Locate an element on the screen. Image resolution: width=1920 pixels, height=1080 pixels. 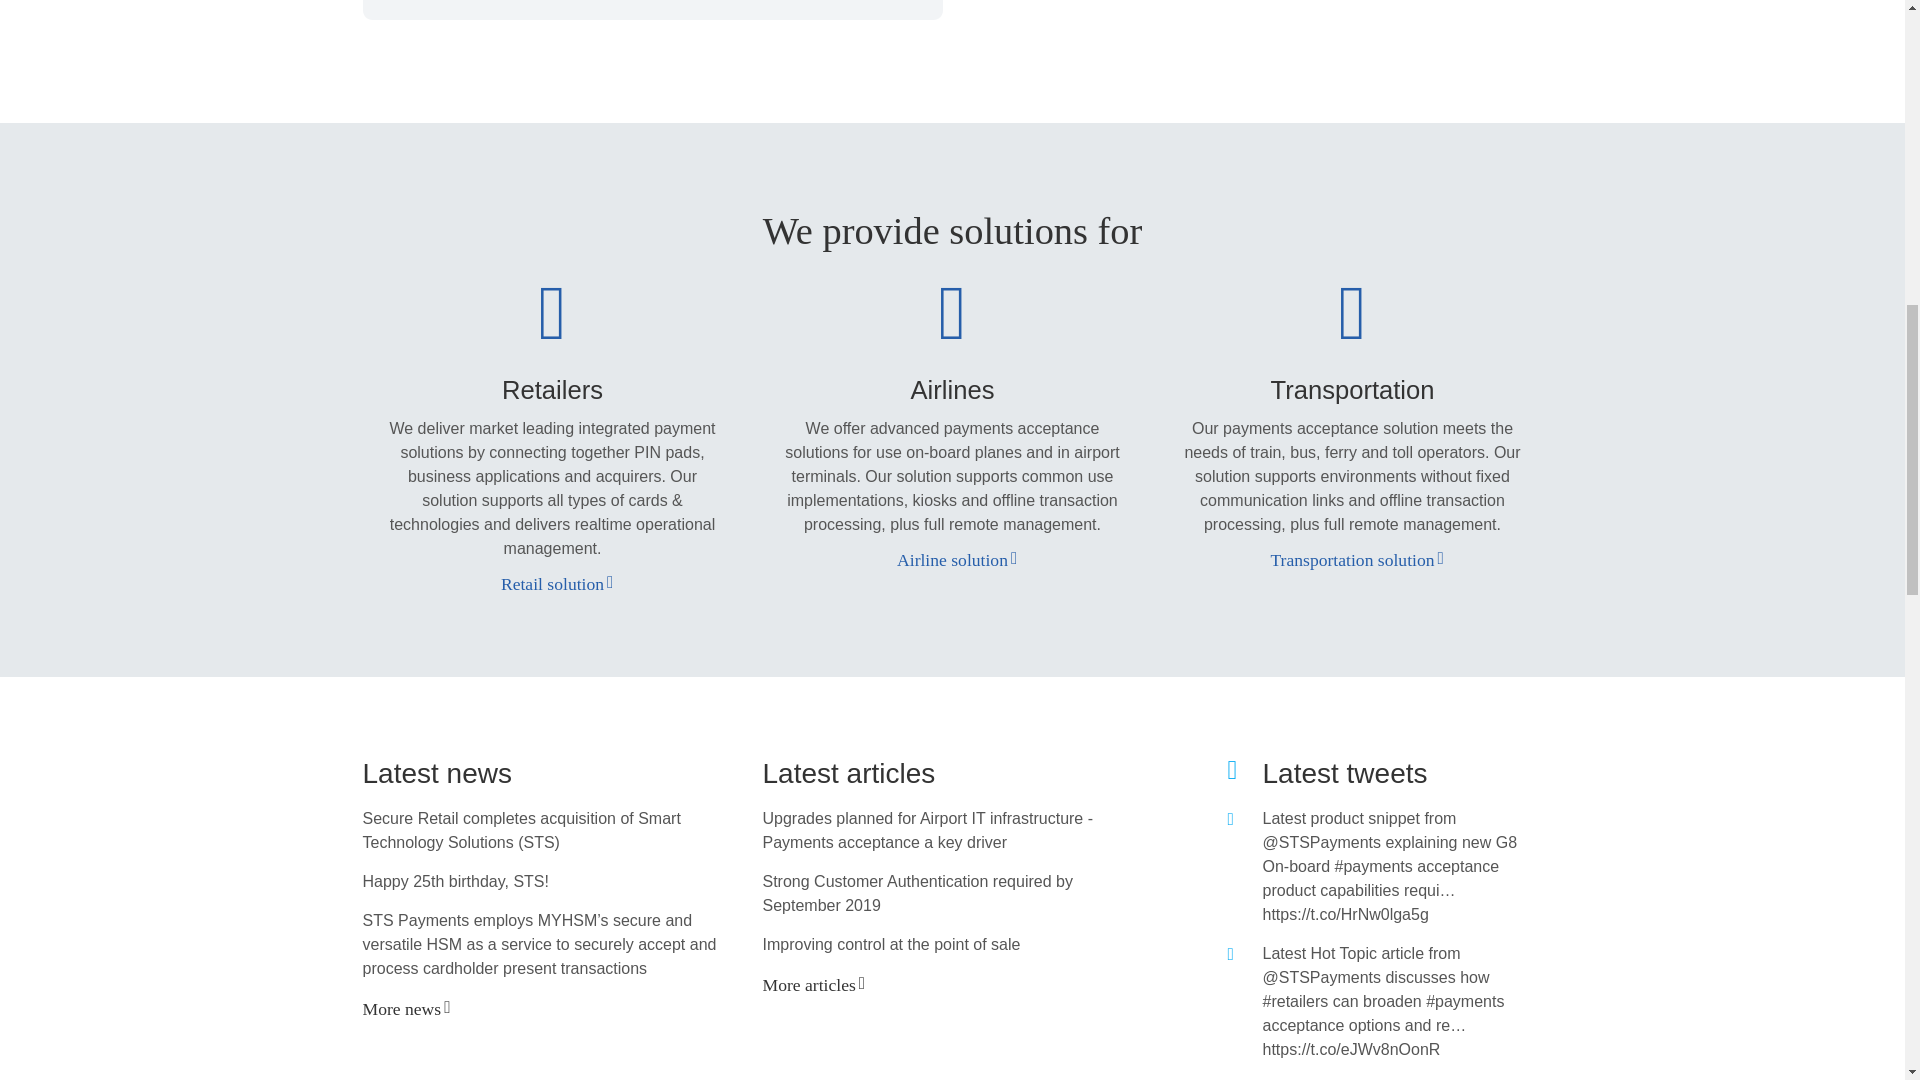
diagram is located at coordinates (652, 10).